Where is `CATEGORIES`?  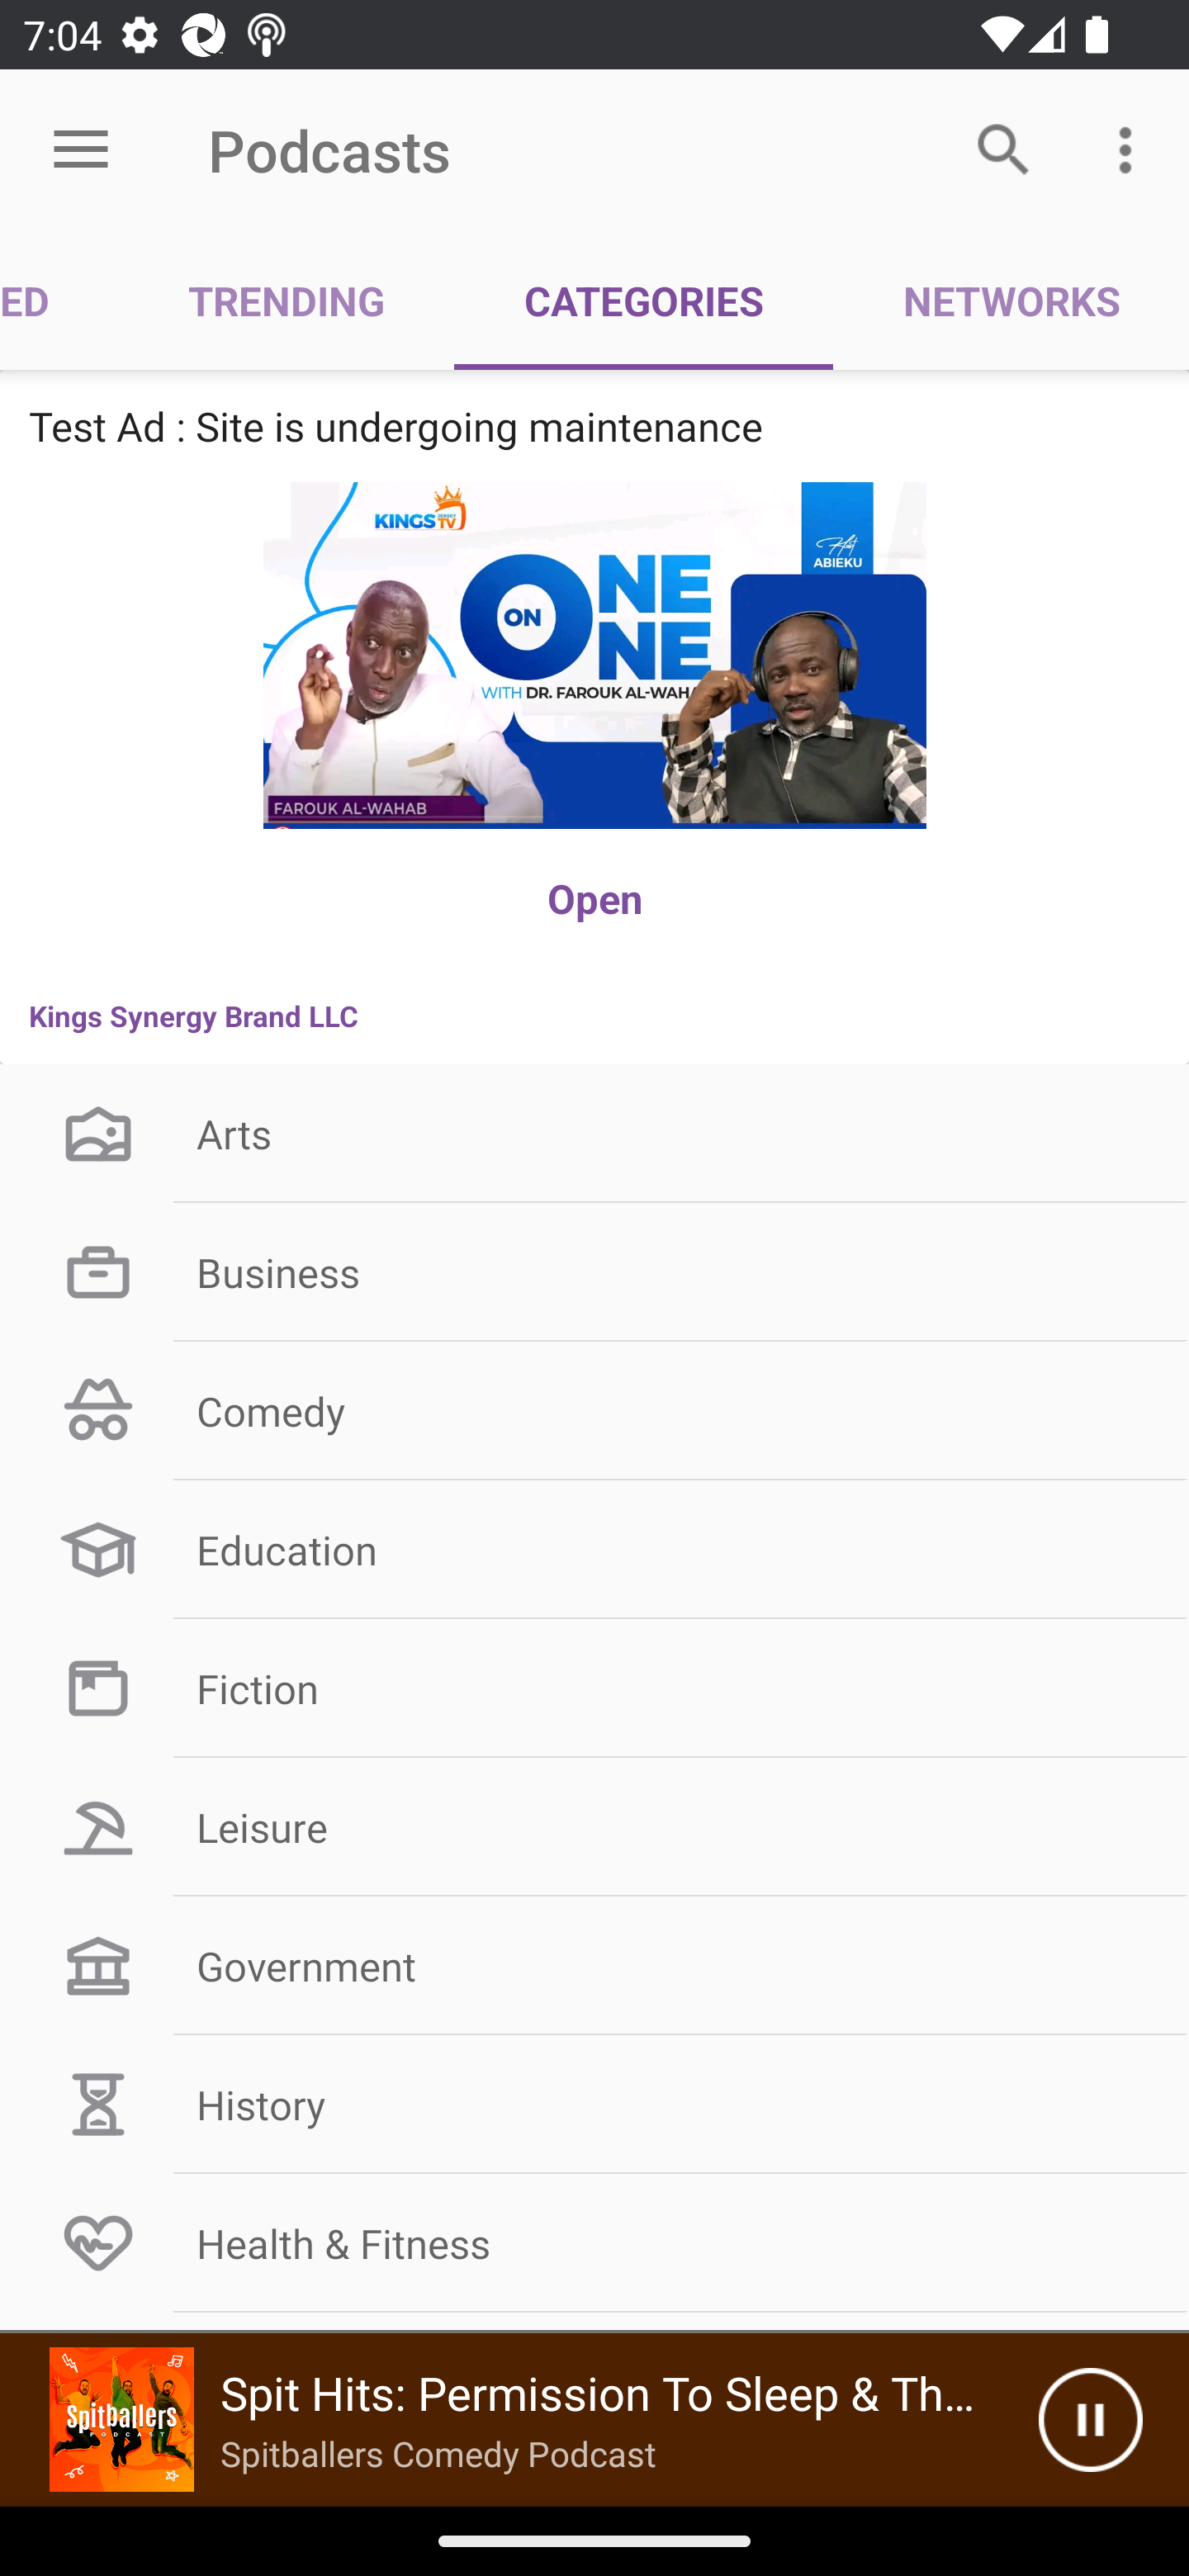 CATEGORIES is located at coordinates (644, 301).